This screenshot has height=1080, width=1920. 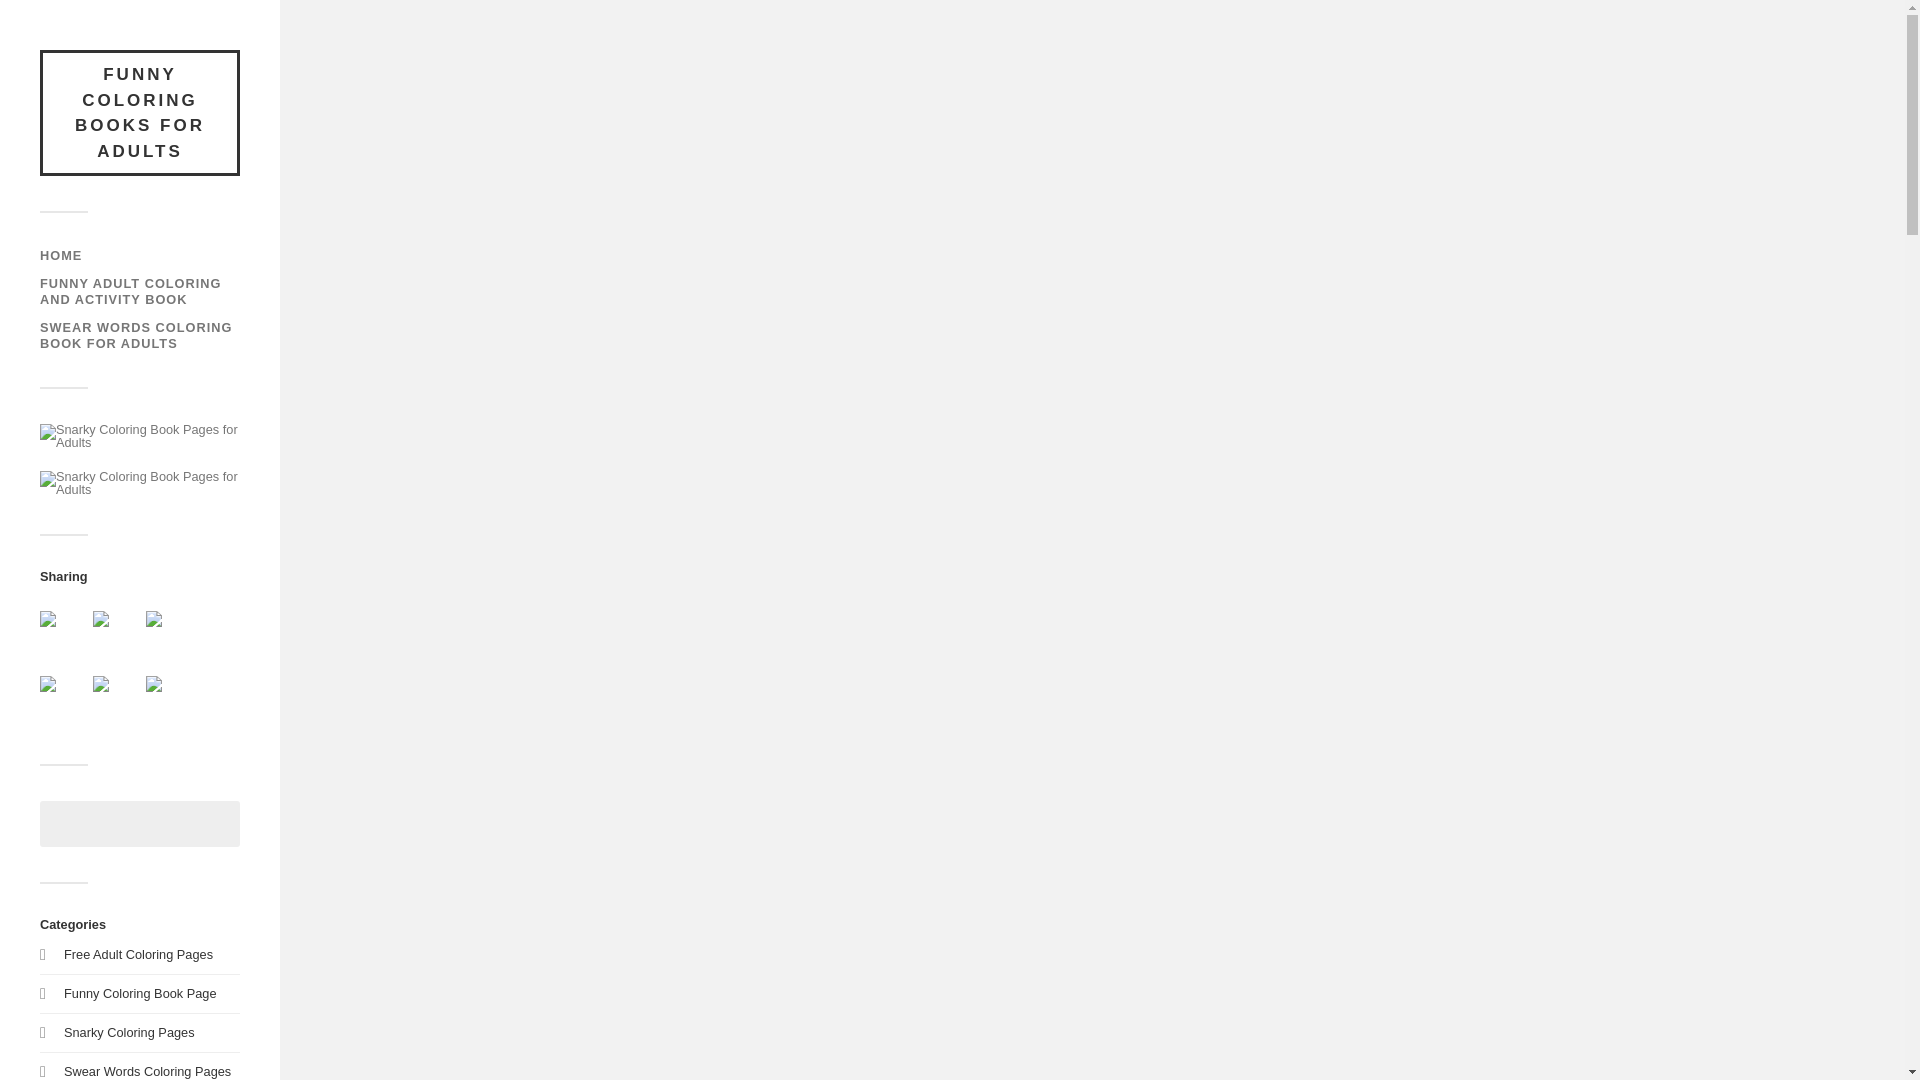 I want to click on Share on Facebook, so click(x=64, y=634).